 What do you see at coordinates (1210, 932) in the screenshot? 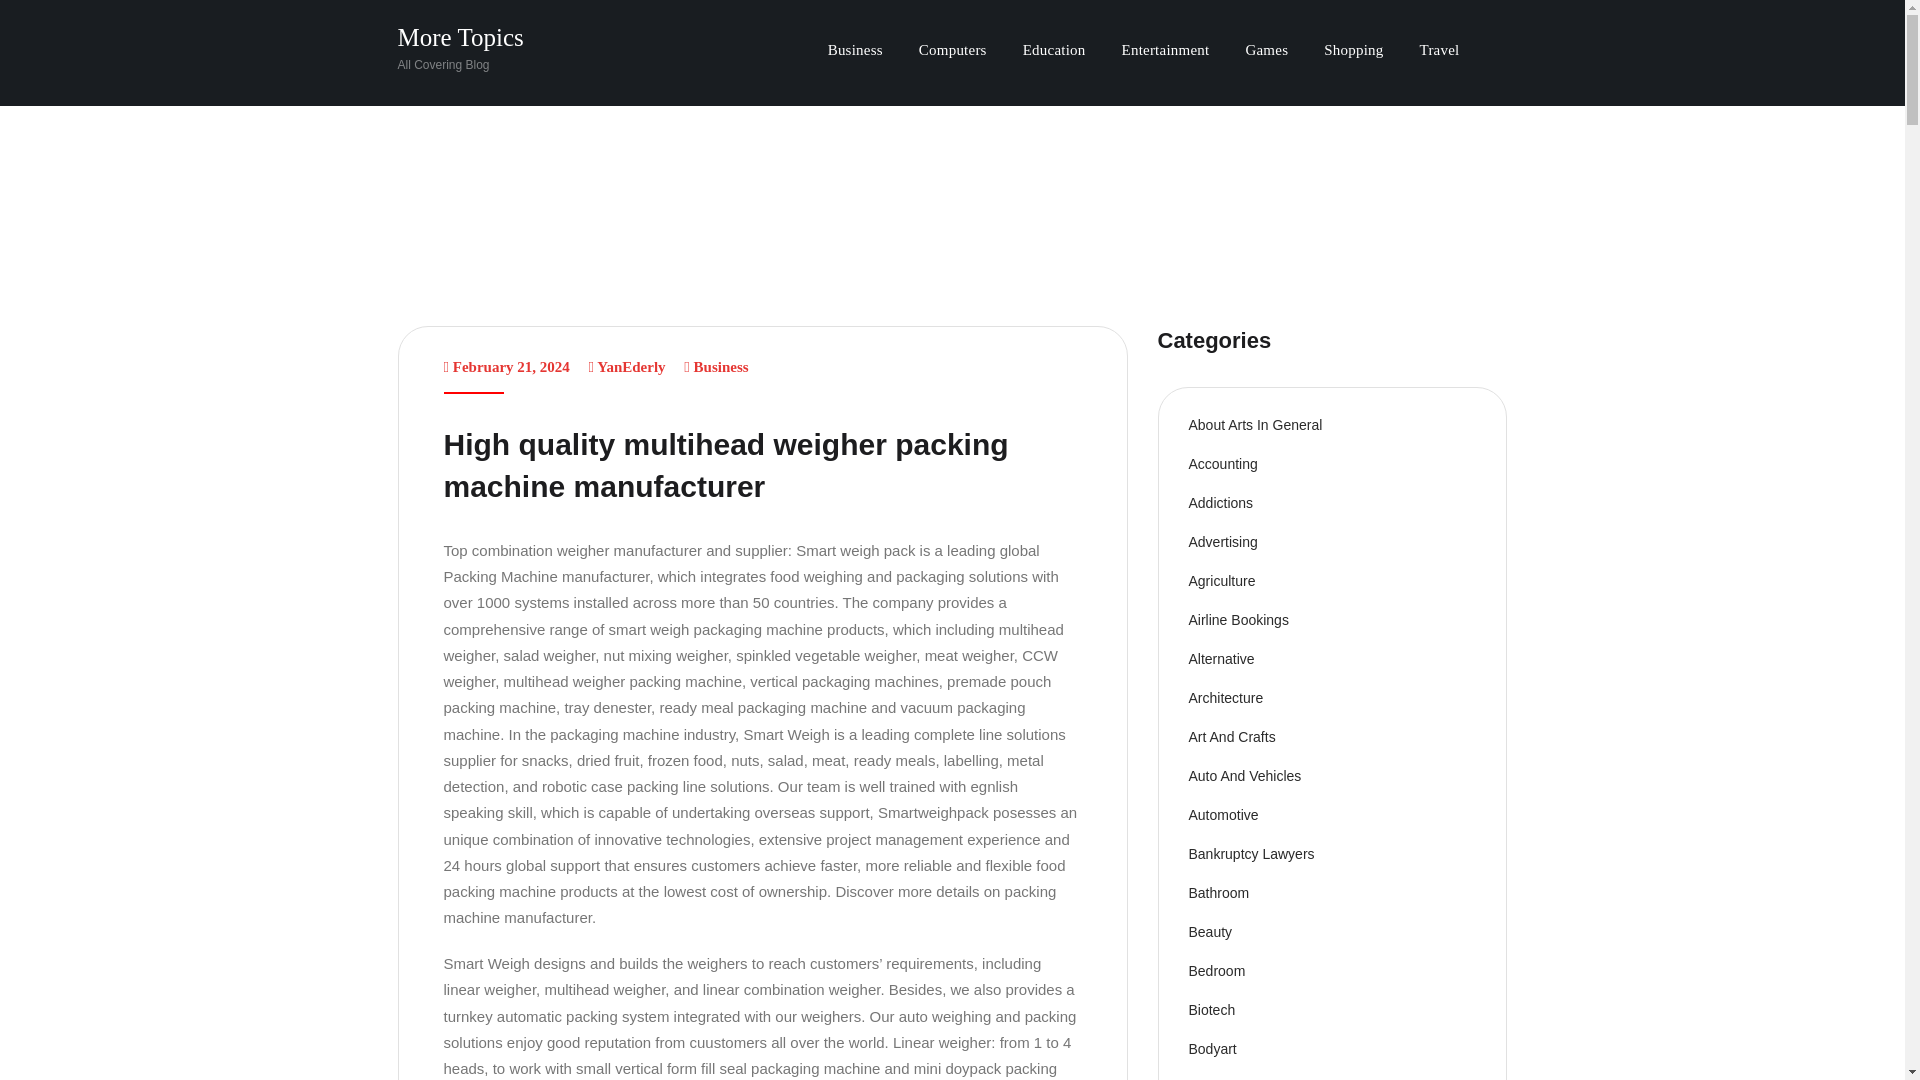
I see `Beauty` at bounding box center [1210, 932].